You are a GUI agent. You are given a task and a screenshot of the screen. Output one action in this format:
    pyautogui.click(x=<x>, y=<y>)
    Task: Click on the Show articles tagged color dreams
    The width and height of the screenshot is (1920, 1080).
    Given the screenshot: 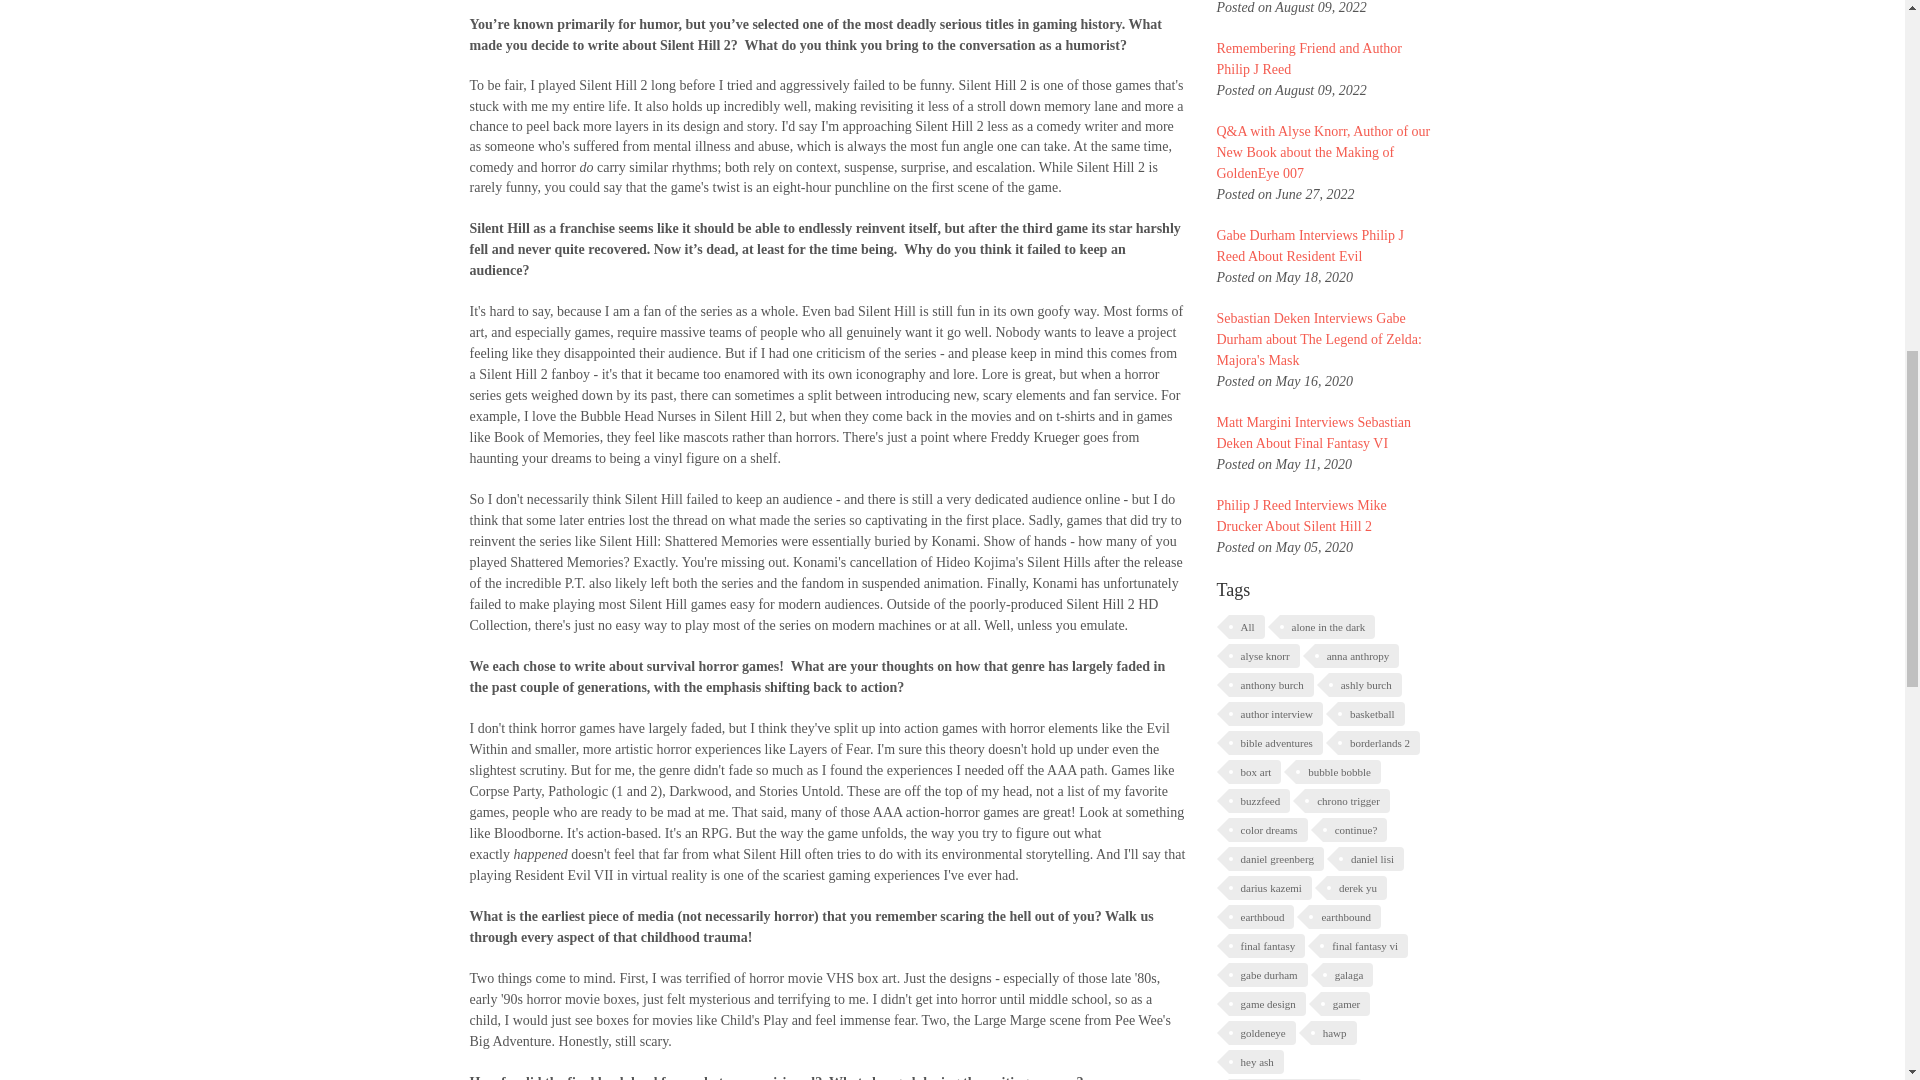 What is the action you would take?
    pyautogui.click(x=1268, y=830)
    